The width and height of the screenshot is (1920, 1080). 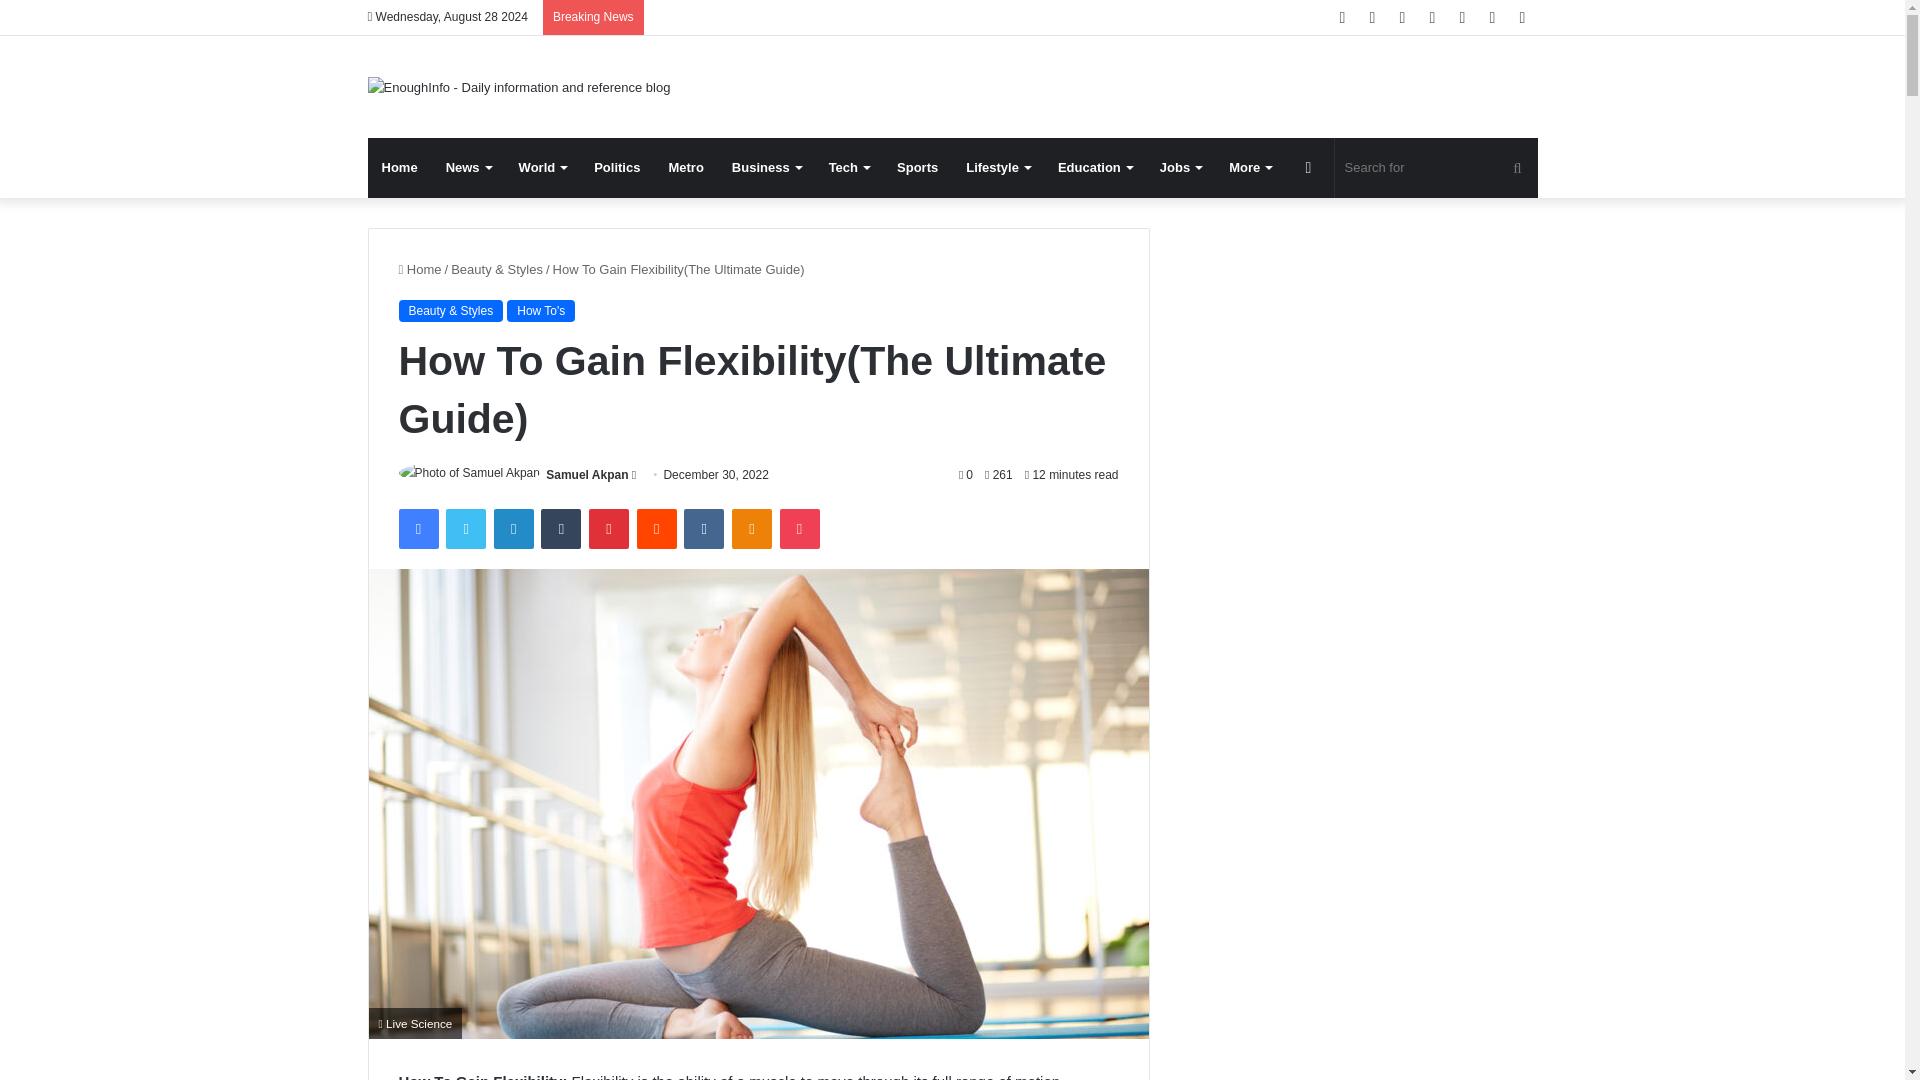 What do you see at coordinates (766, 168) in the screenshot?
I see `Business` at bounding box center [766, 168].